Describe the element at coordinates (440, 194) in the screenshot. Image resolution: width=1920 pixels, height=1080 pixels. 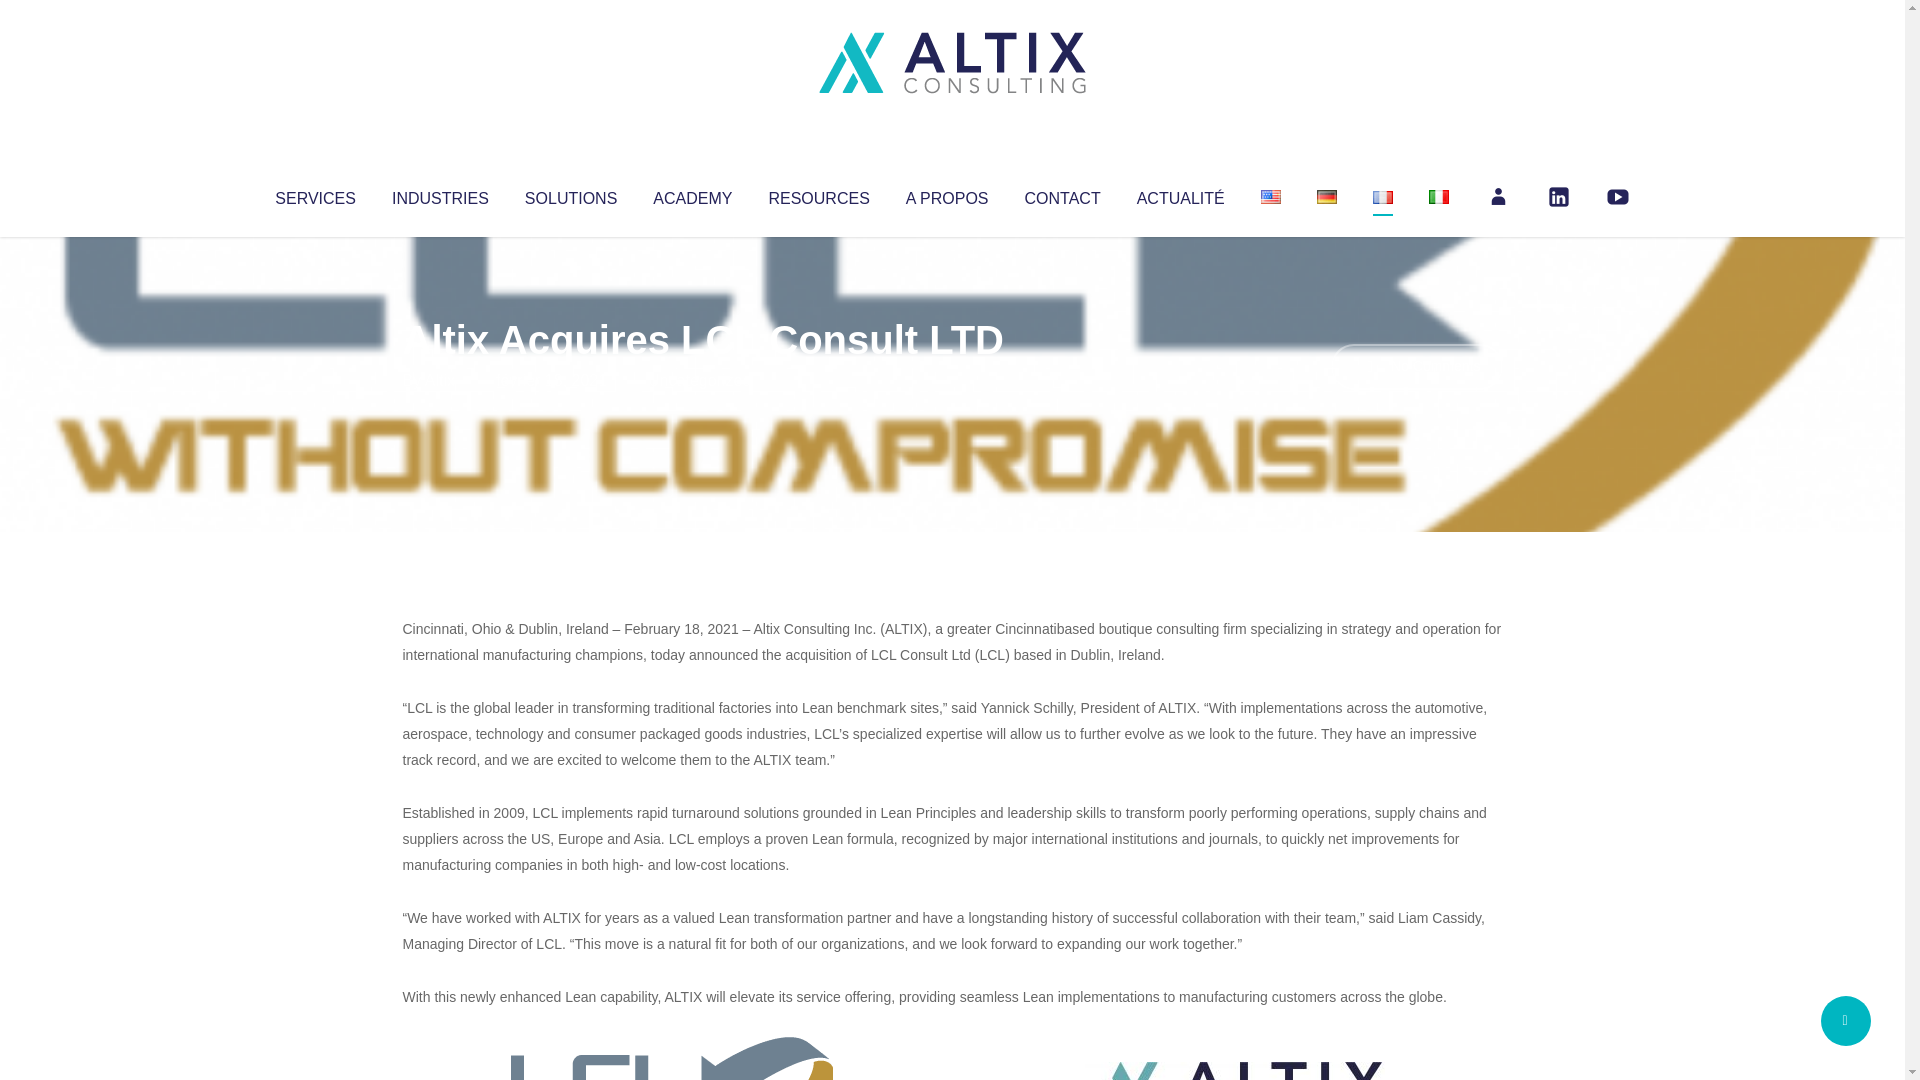
I see `INDUSTRIES` at that location.